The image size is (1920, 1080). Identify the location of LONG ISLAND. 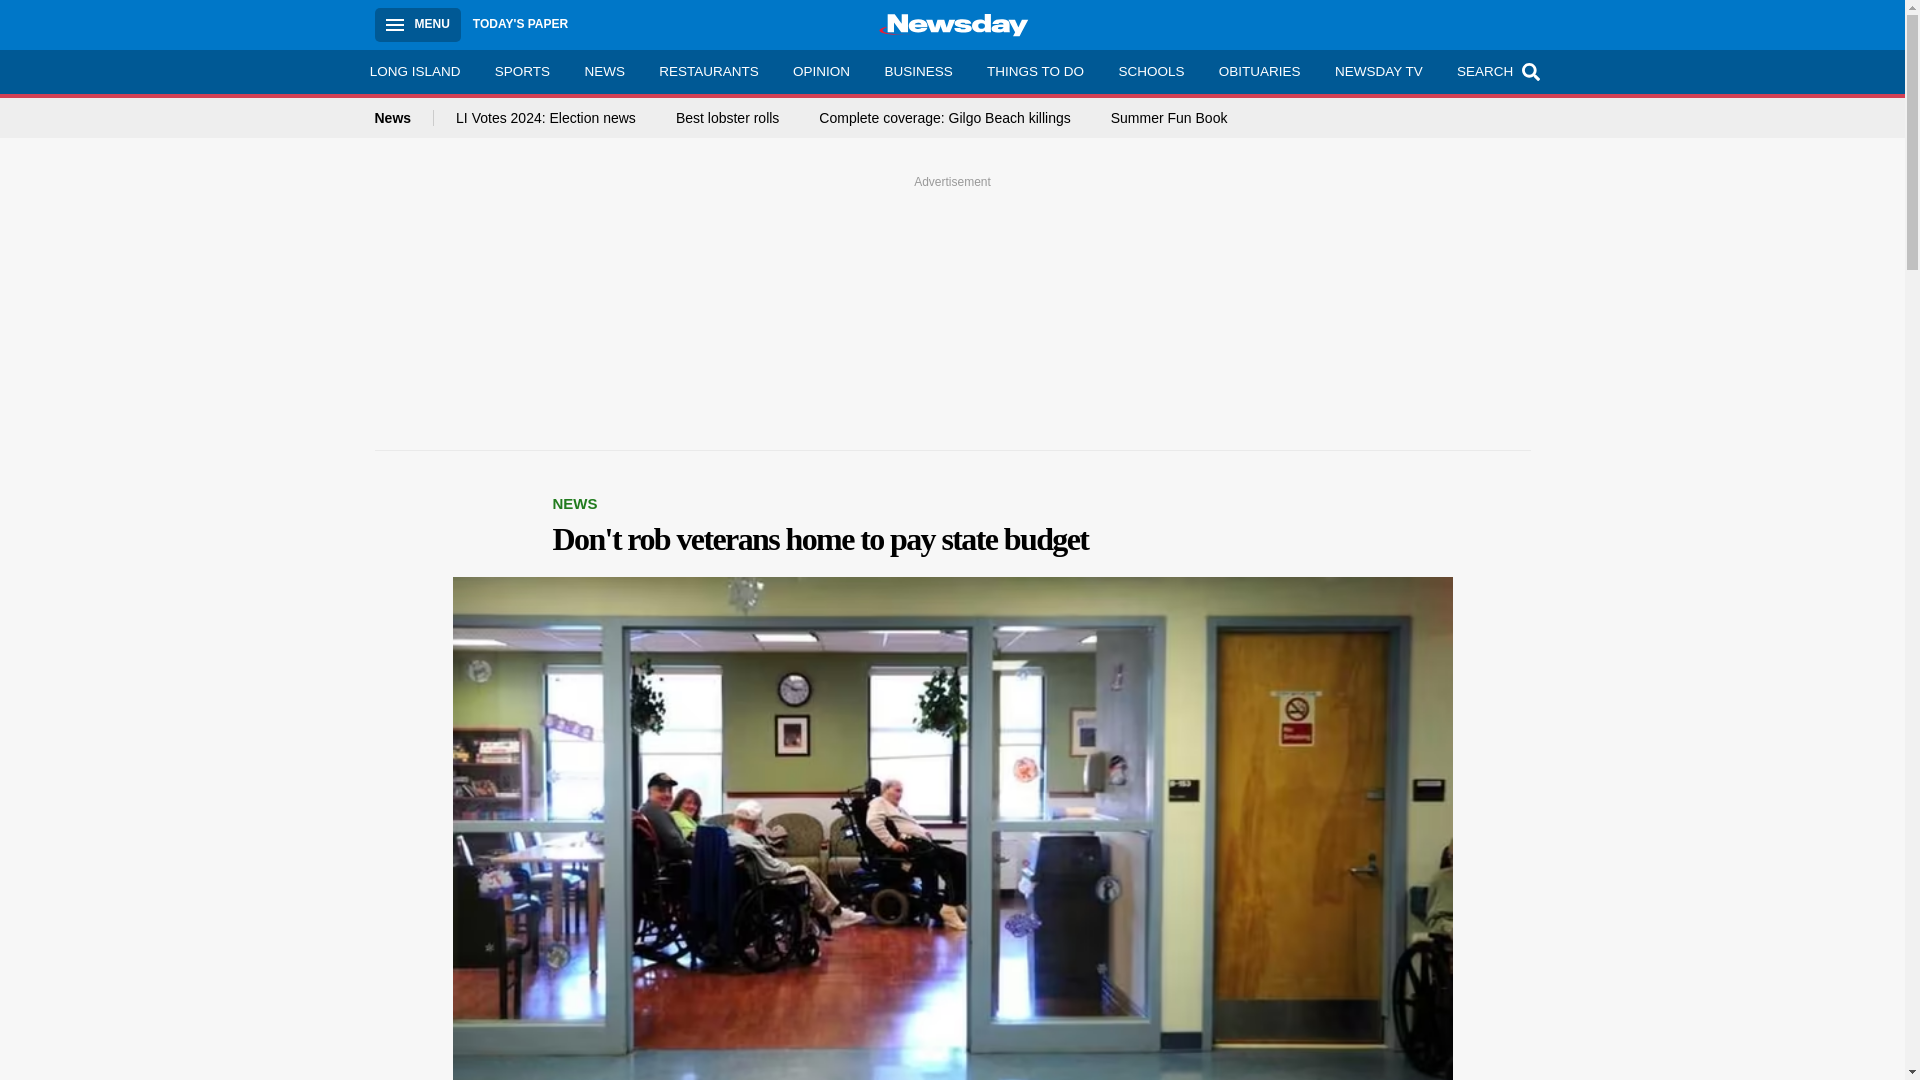
(414, 71).